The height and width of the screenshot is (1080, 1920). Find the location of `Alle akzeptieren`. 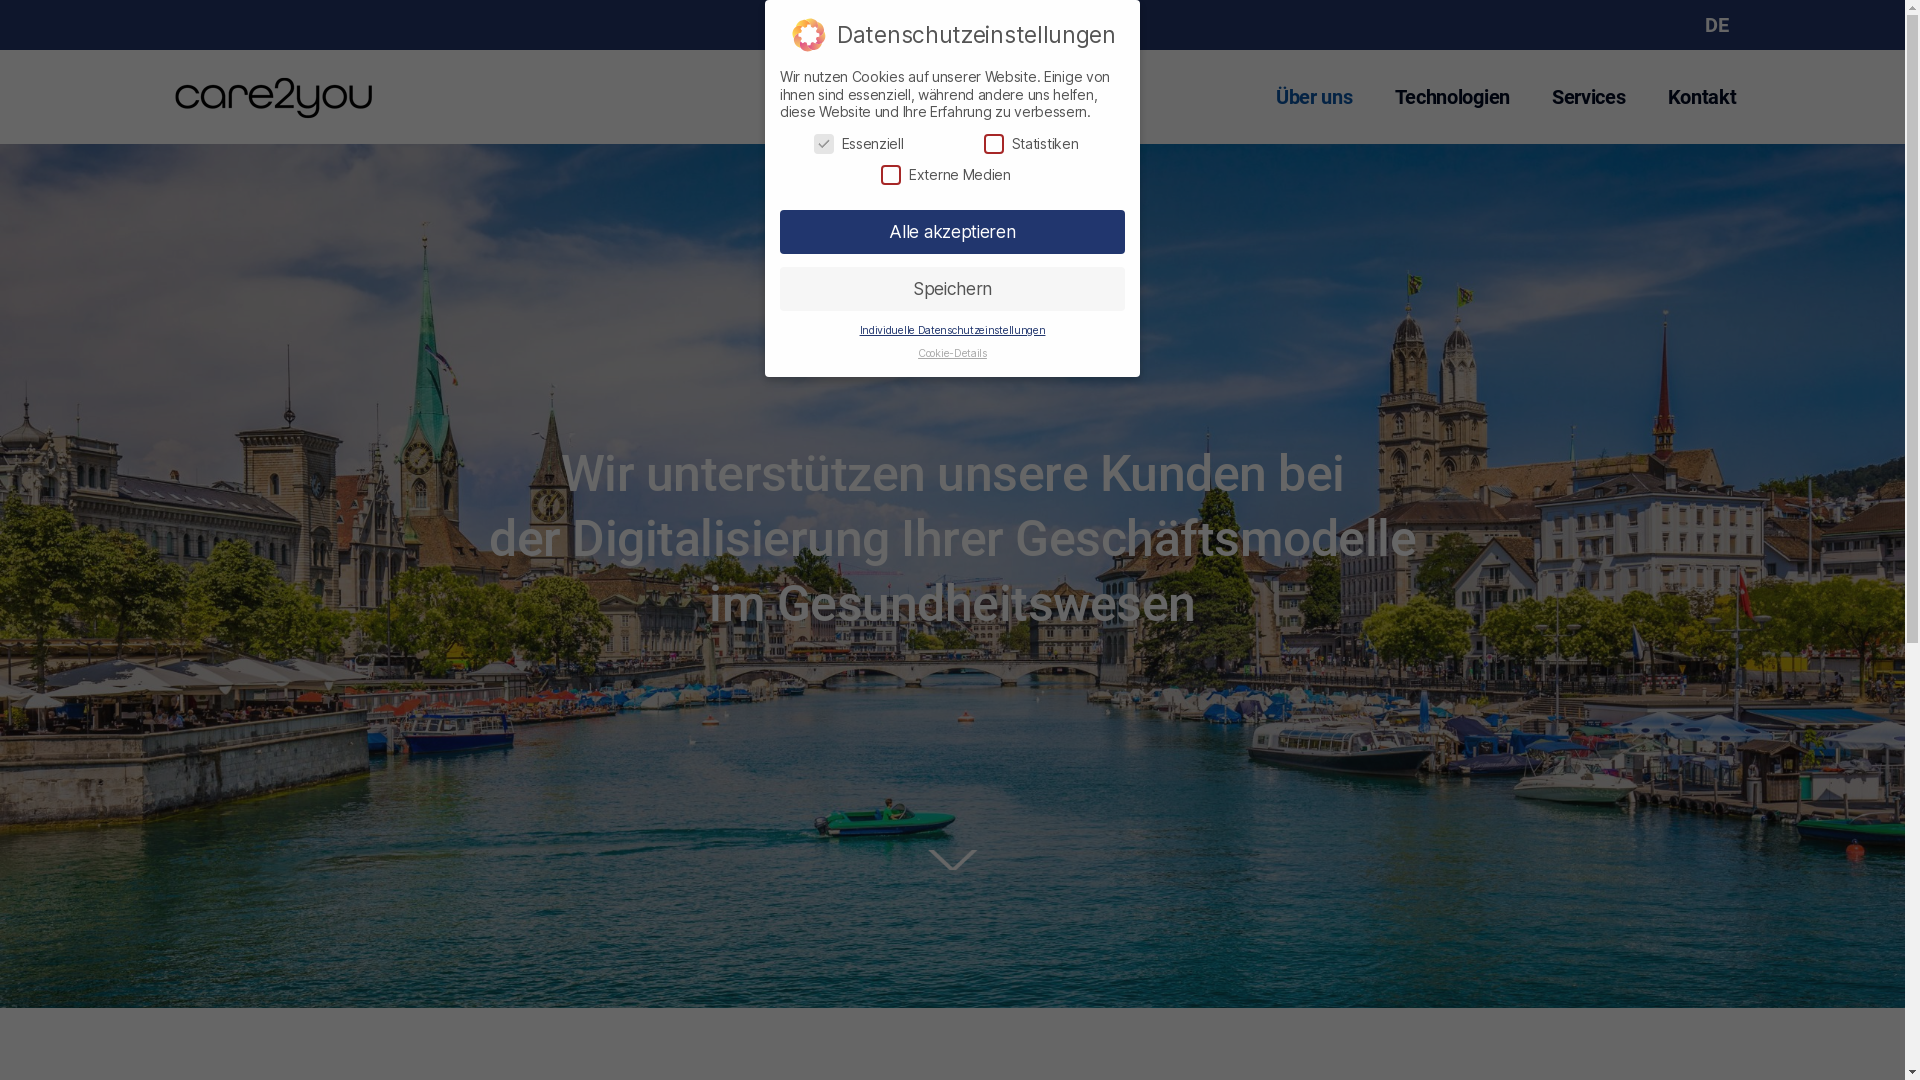

Alle akzeptieren is located at coordinates (952, 232).